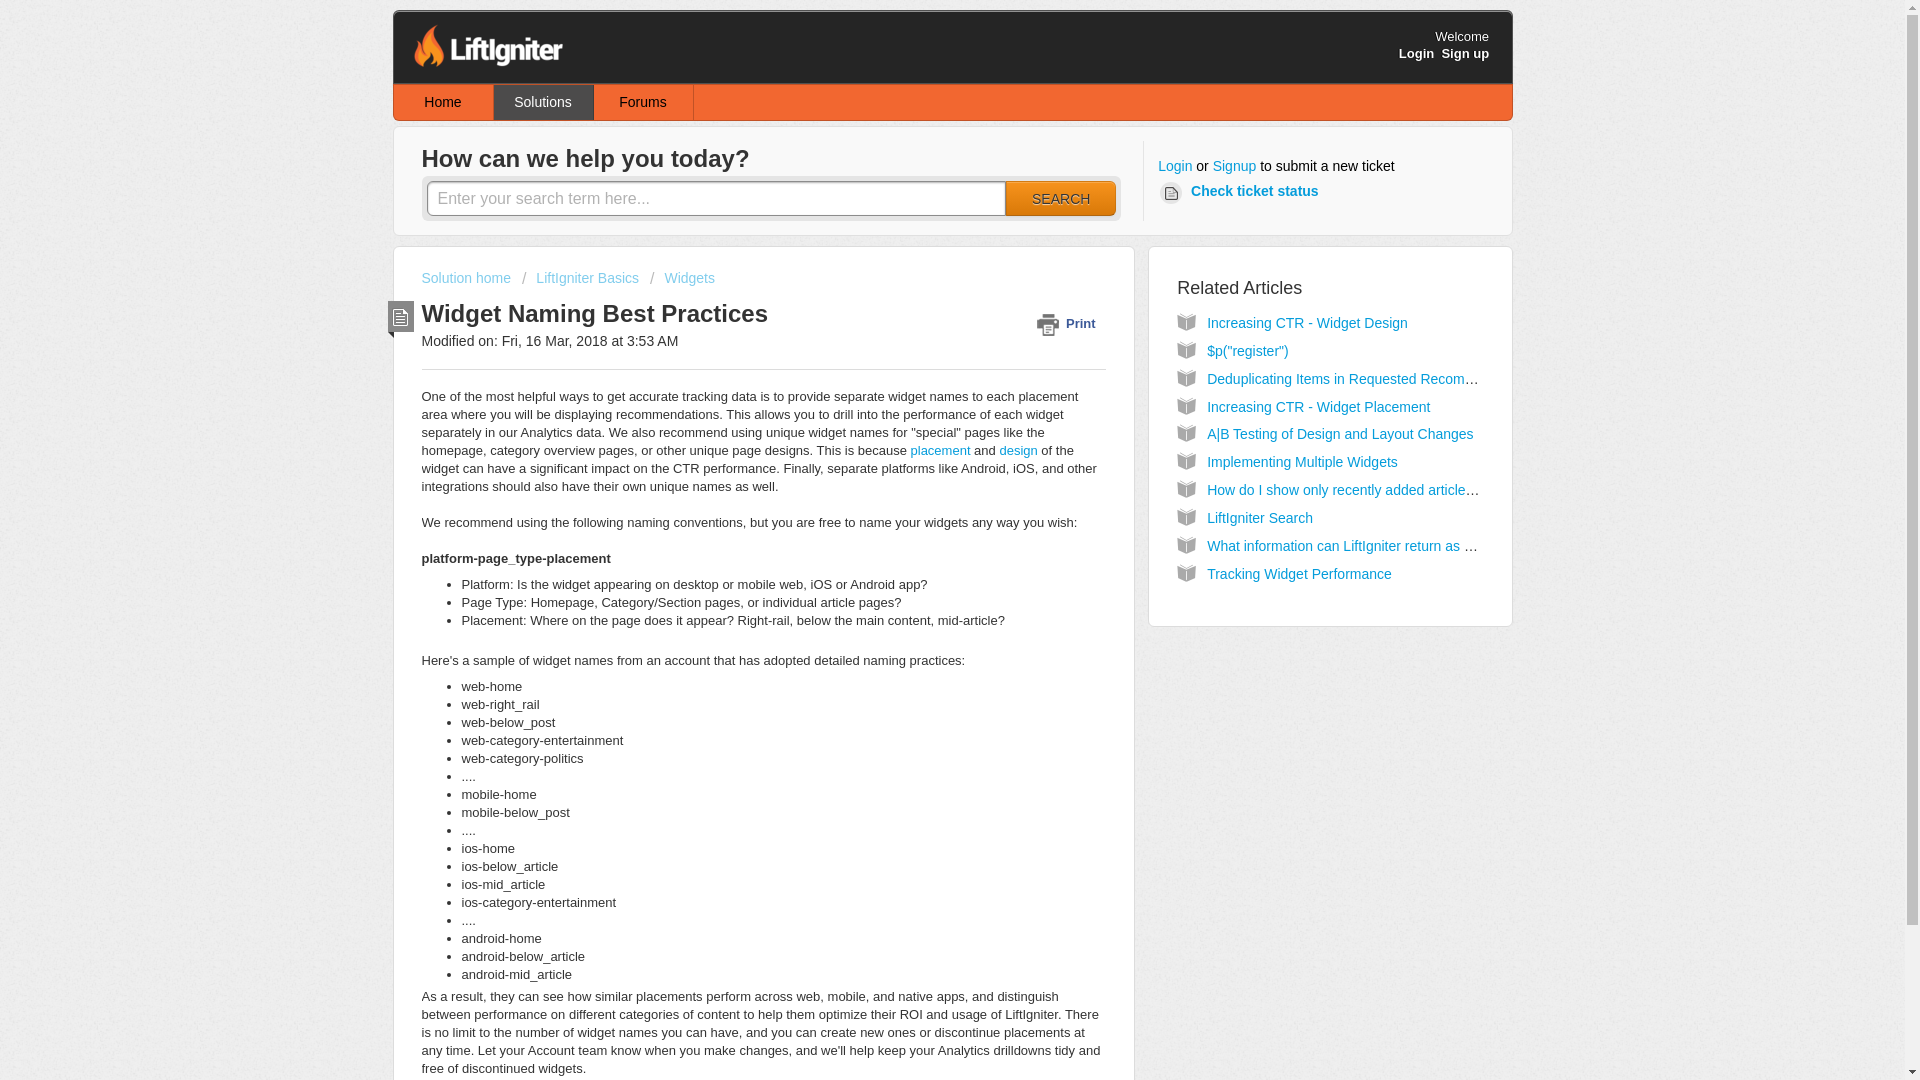 The height and width of the screenshot is (1080, 1920). I want to click on Print, so click(1070, 323).